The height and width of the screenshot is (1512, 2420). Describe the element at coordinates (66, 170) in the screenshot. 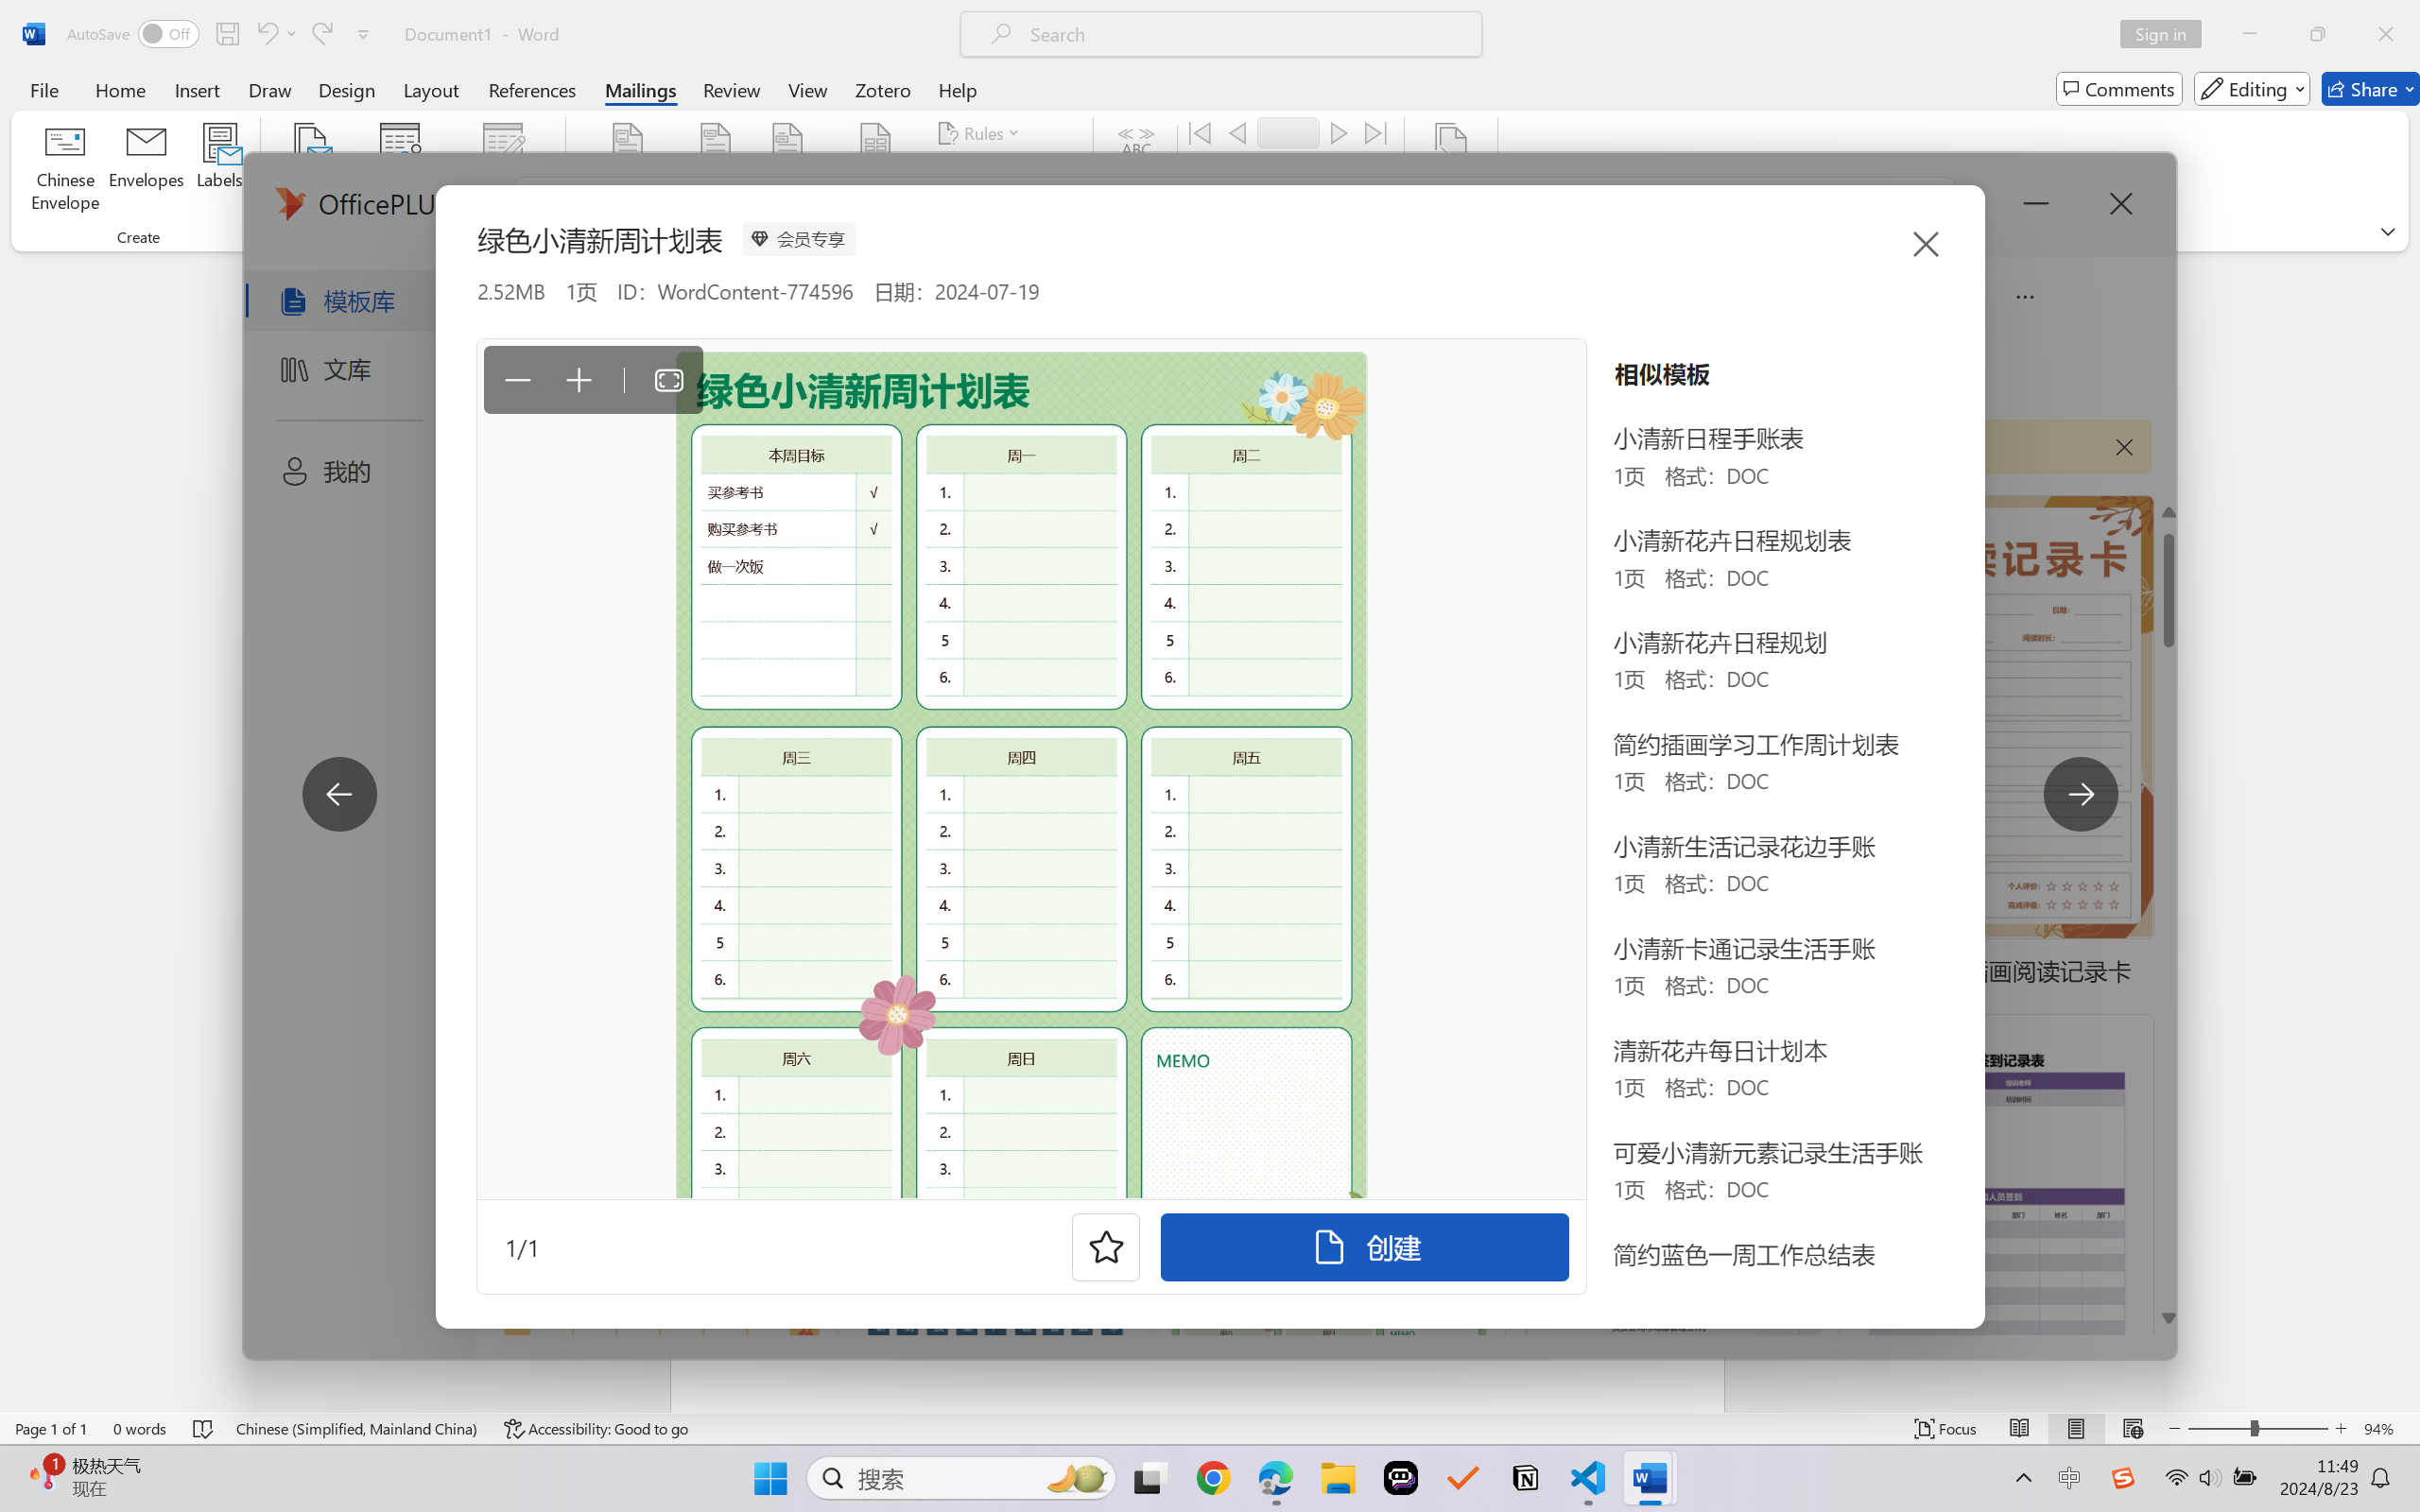

I see `Chinese Envelope...` at that location.